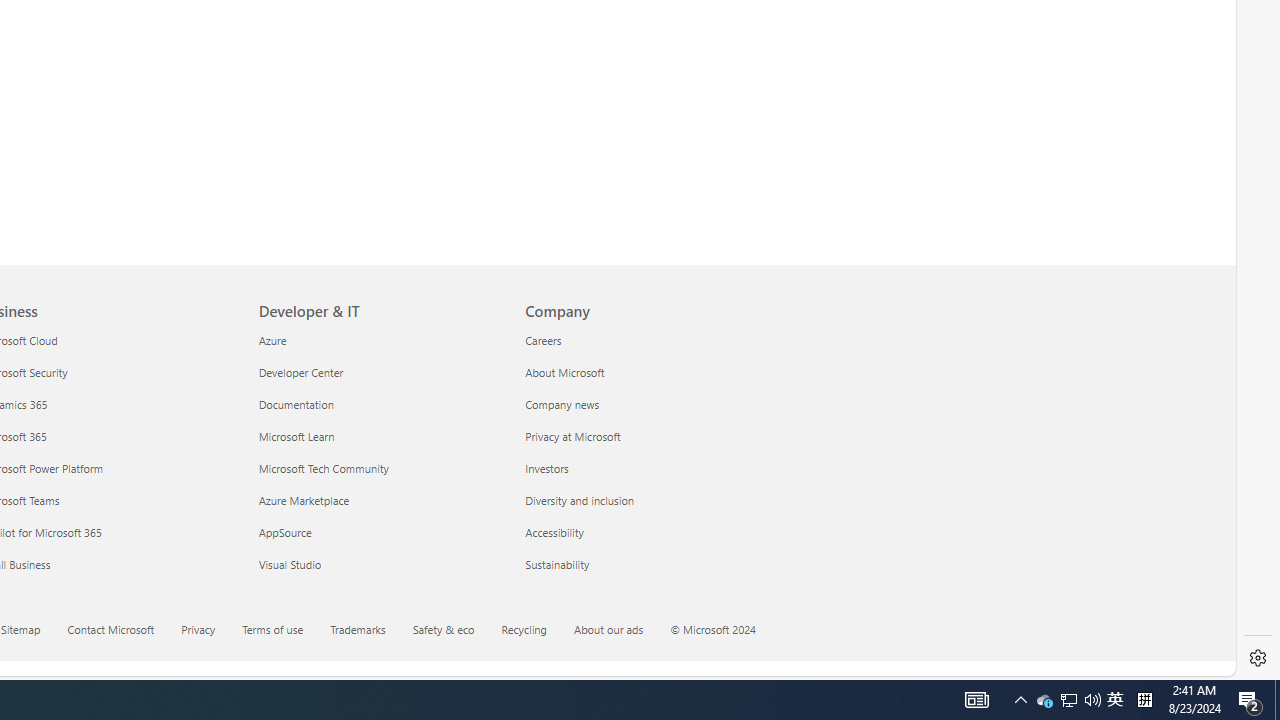  What do you see at coordinates (370, 631) in the screenshot?
I see `Trademarks` at bounding box center [370, 631].